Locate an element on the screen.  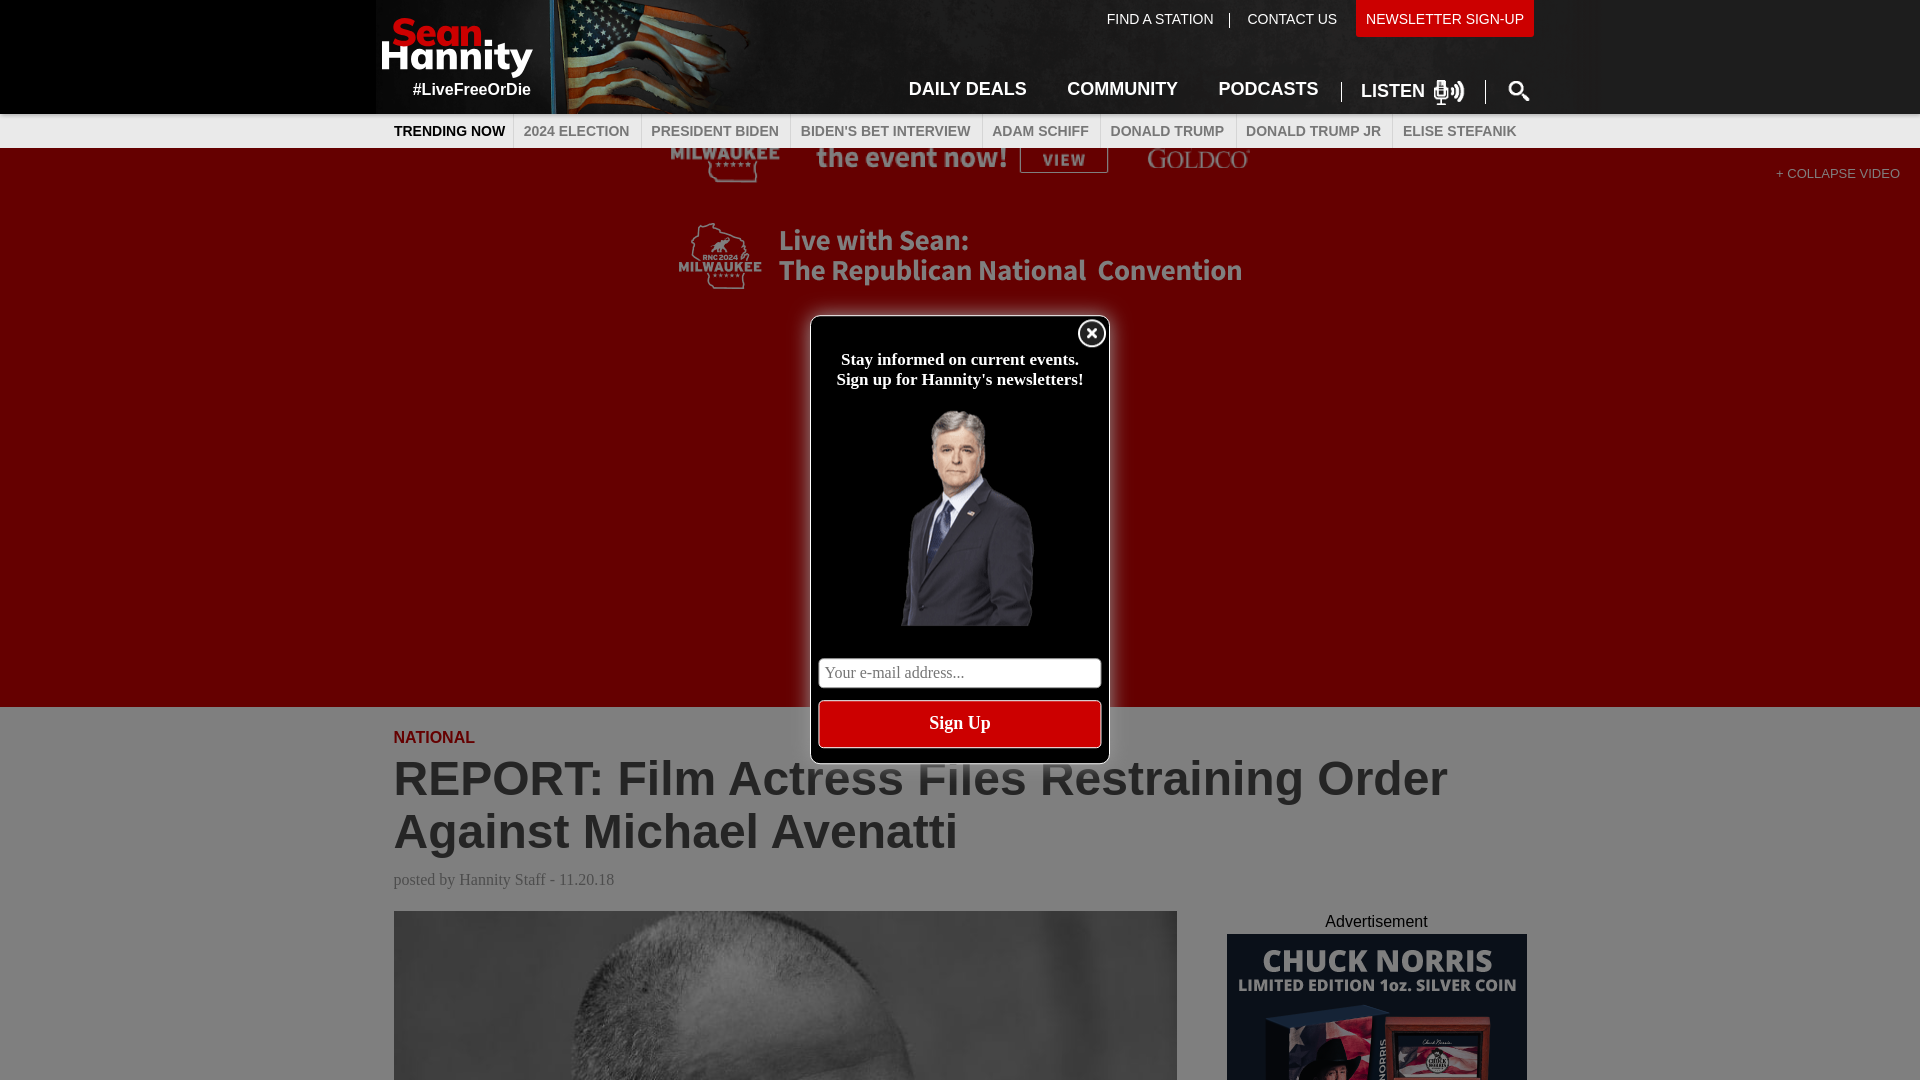
ELISE STEFANIK is located at coordinates (1459, 132).